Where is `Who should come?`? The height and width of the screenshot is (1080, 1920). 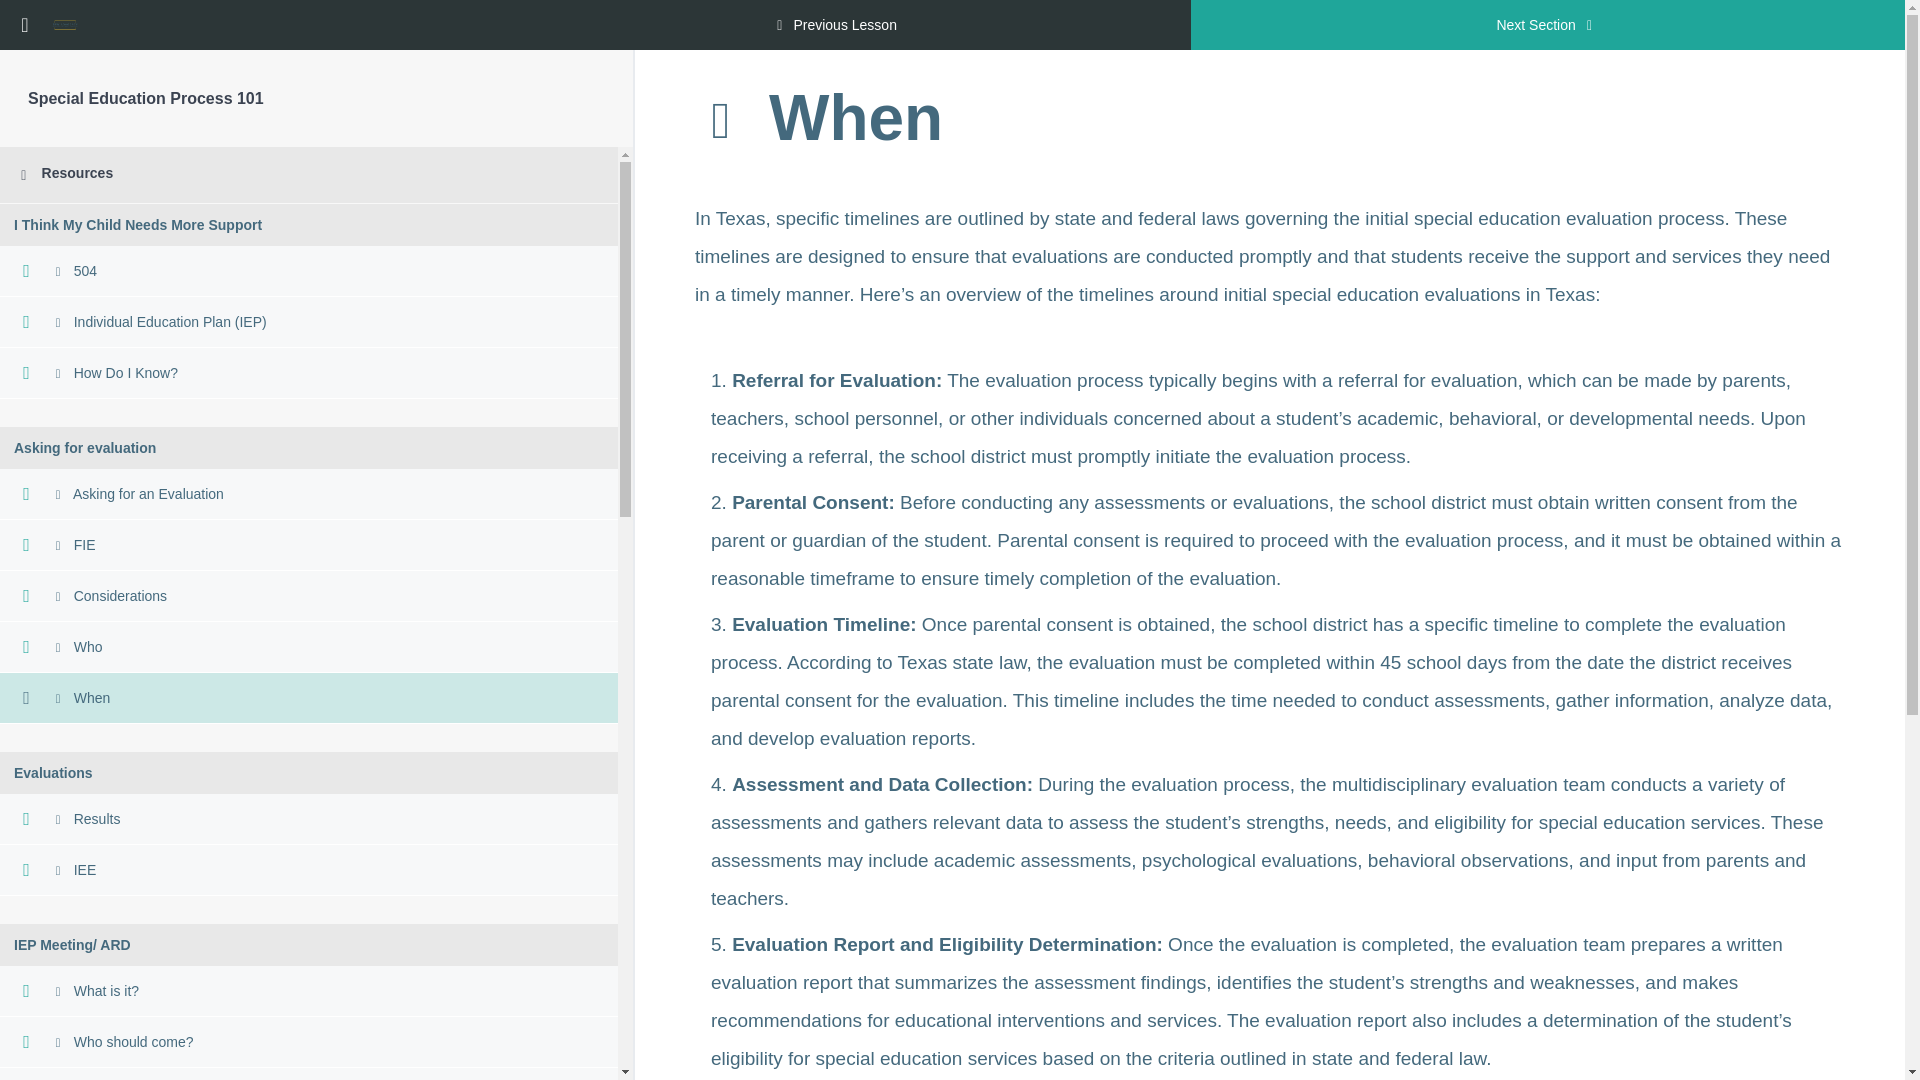
Who should come? is located at coordinates (309, 1042).